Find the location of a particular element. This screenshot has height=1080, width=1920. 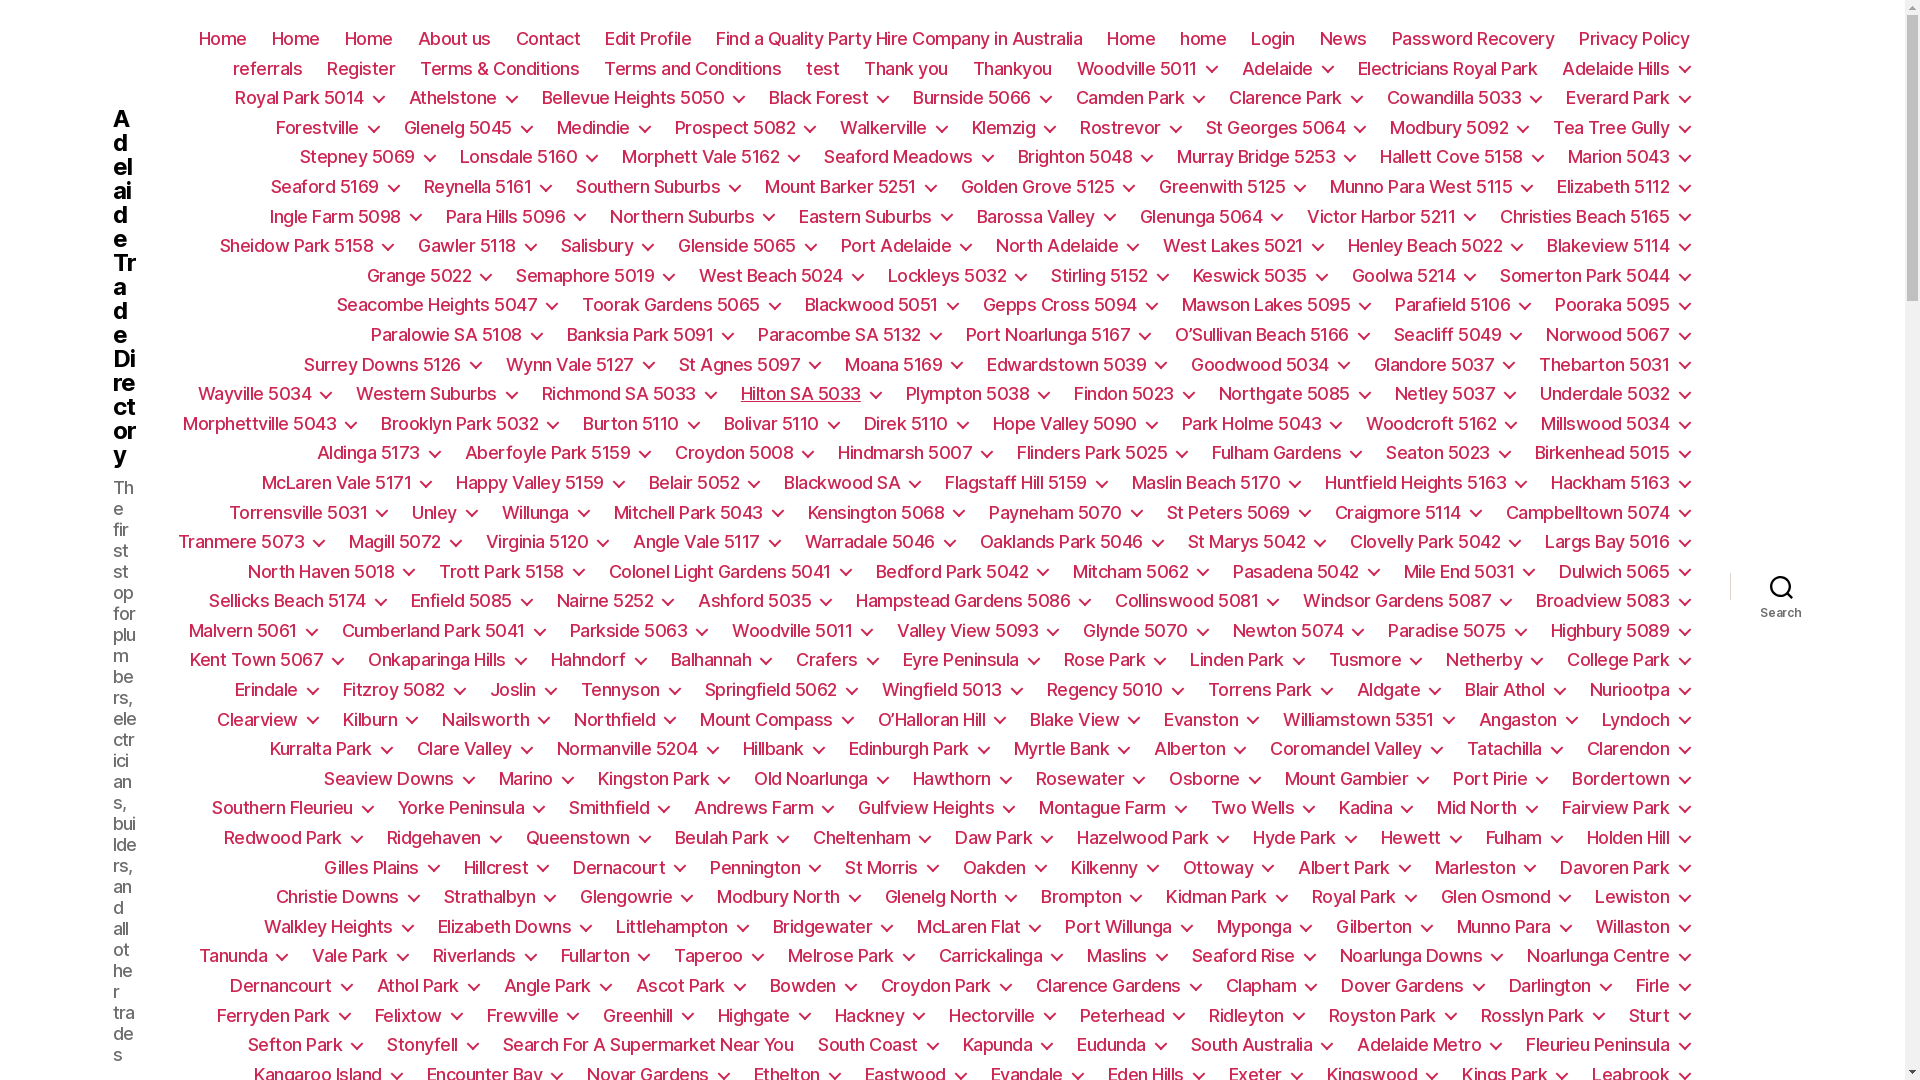

Tanunda is located at coordinates (244, 956).